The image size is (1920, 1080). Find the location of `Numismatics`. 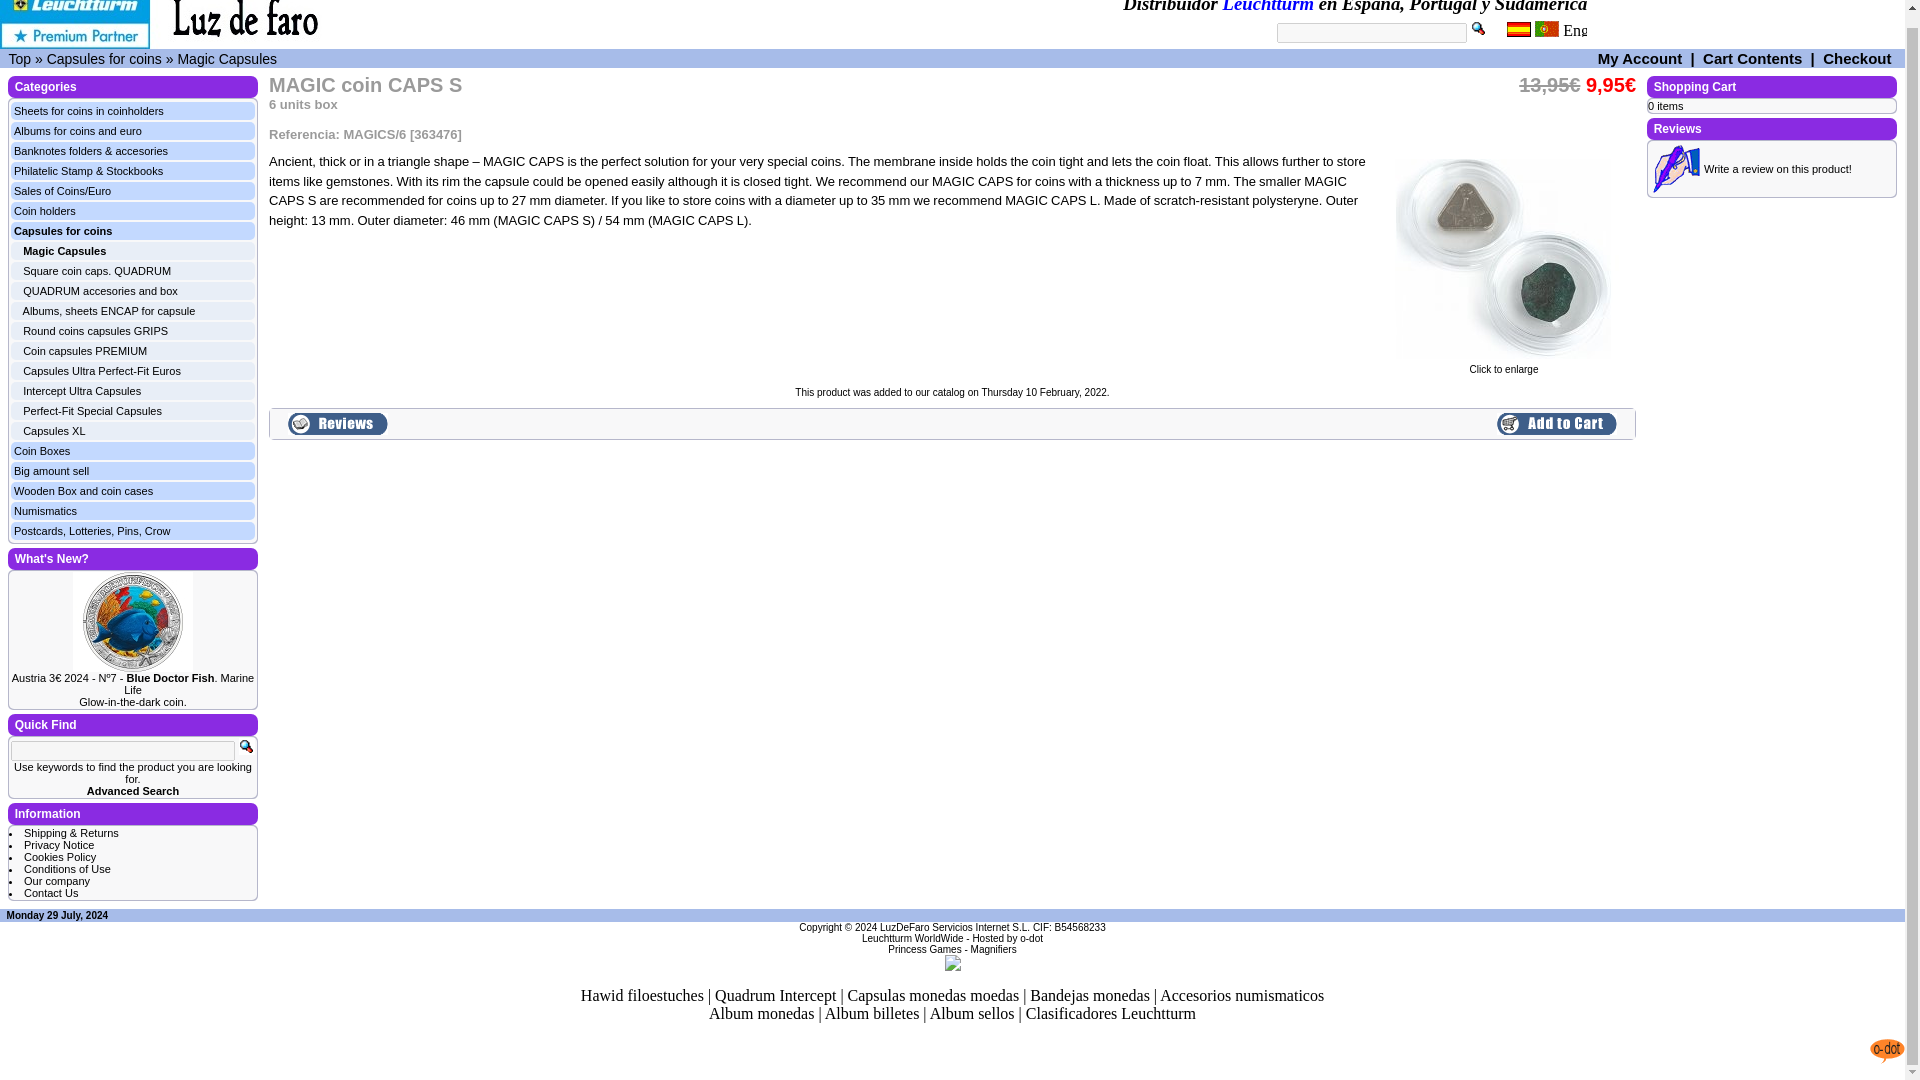

Numismatics is located at coordinates (44, 511).